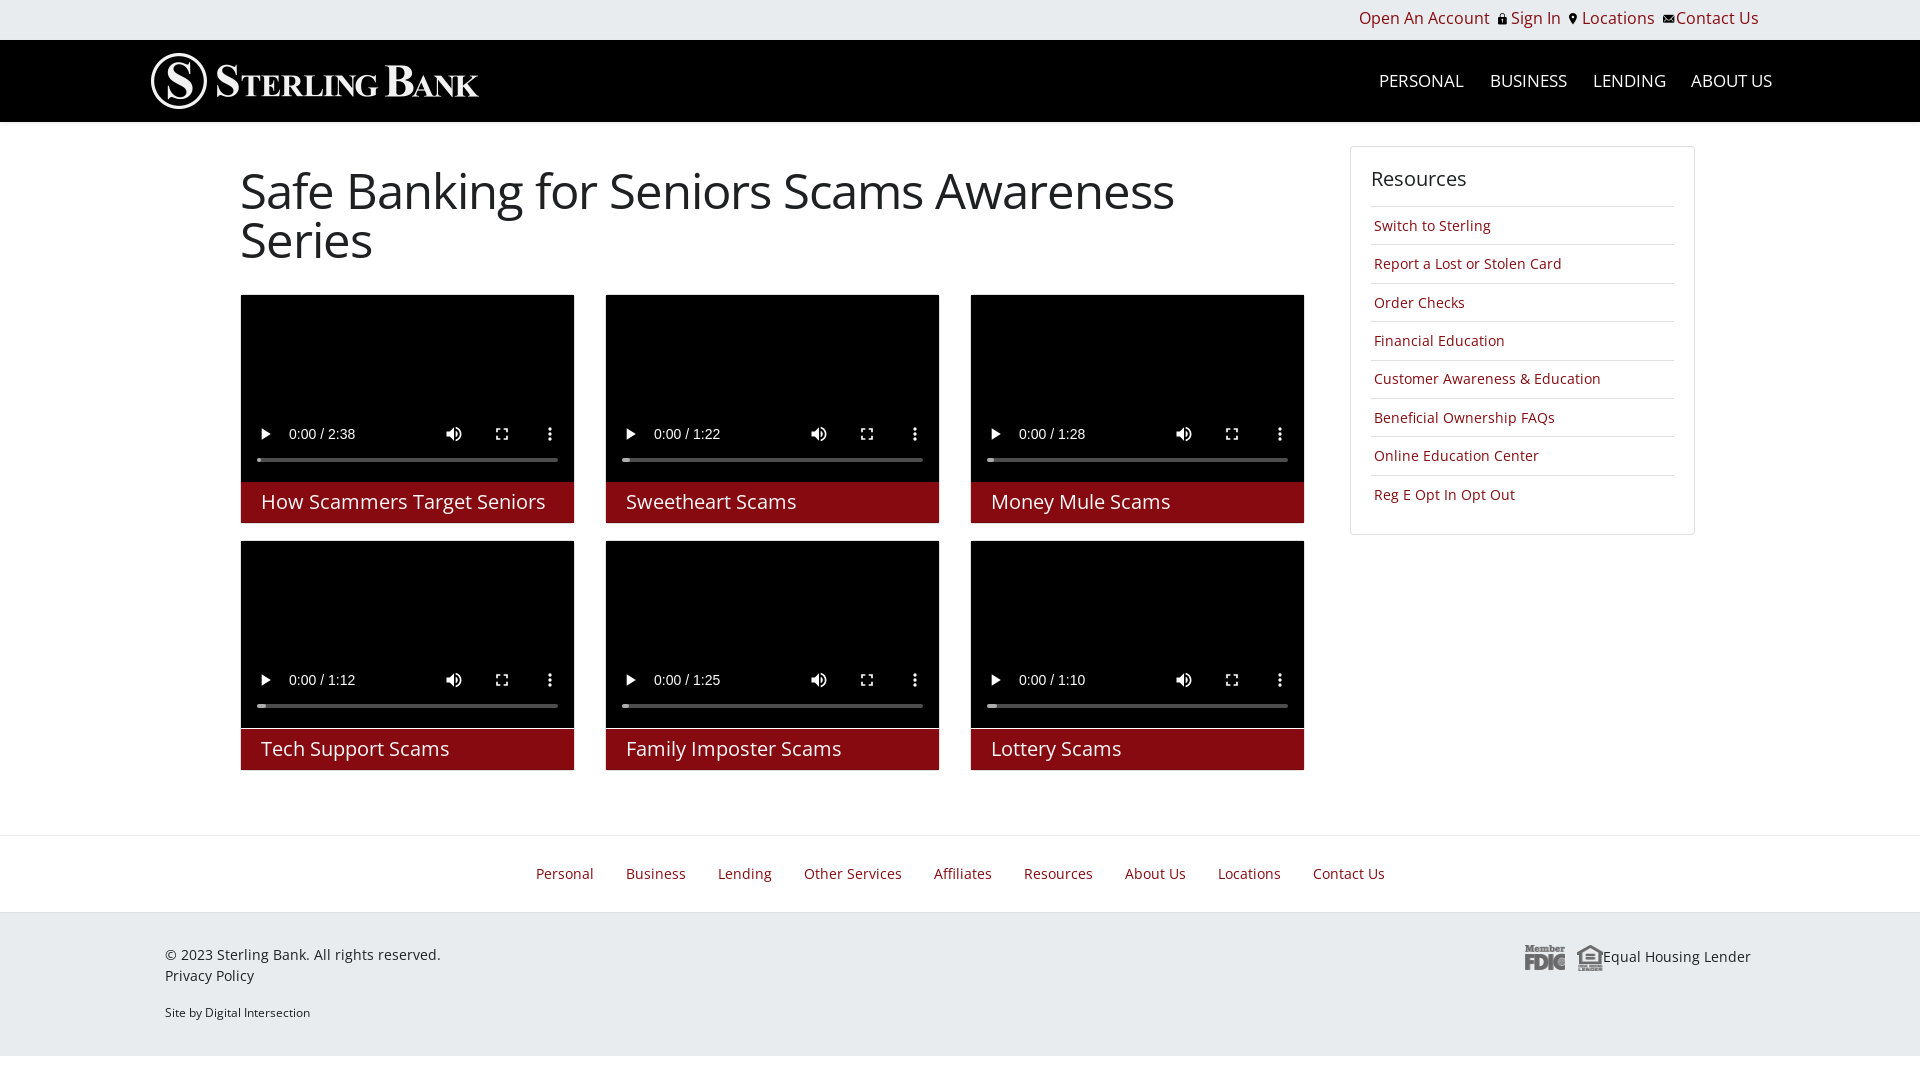 The width and height of the screenshot is (1920, 1080). What do you see at coordinates (1422, 81) in the screenshot?
I see `PERSONAL` at bounding box center [1422, 81].